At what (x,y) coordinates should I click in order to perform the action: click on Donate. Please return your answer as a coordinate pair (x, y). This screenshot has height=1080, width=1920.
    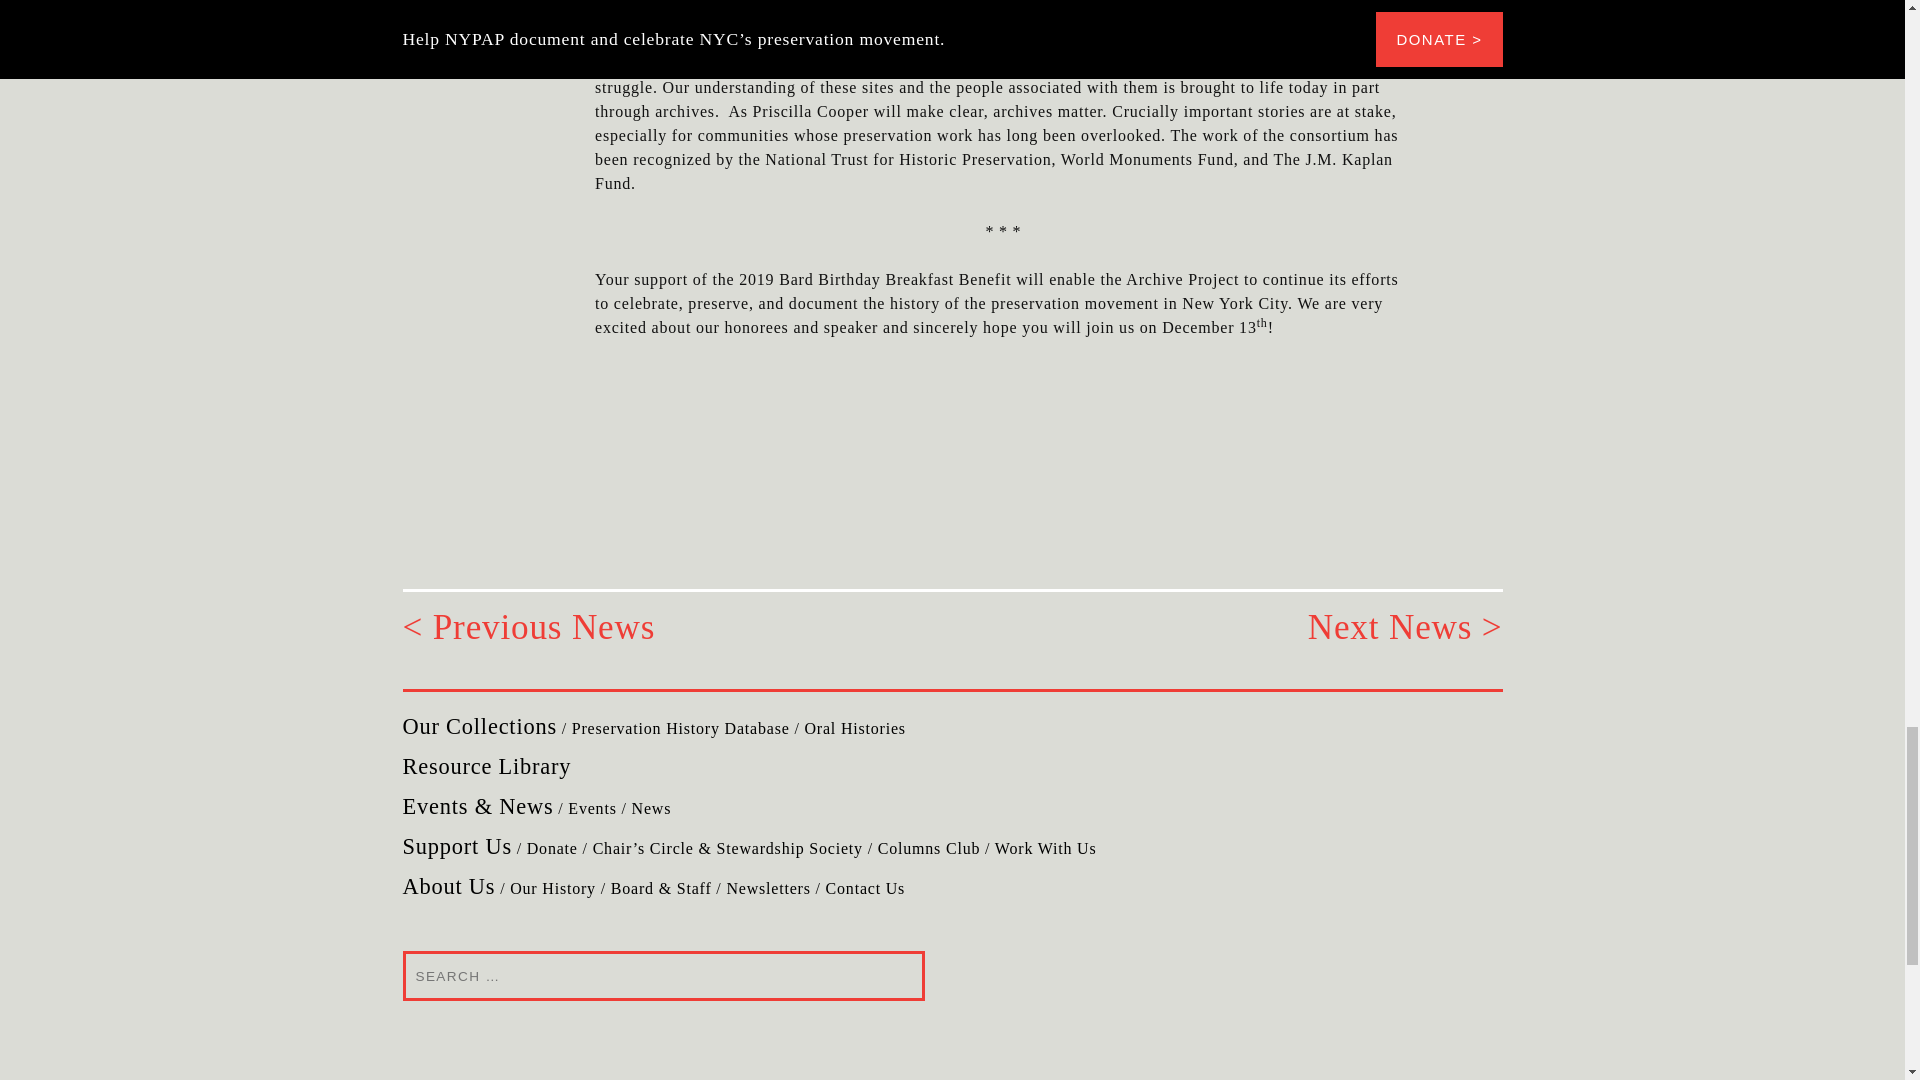
    Looking at the image, I should click on (552, 848).